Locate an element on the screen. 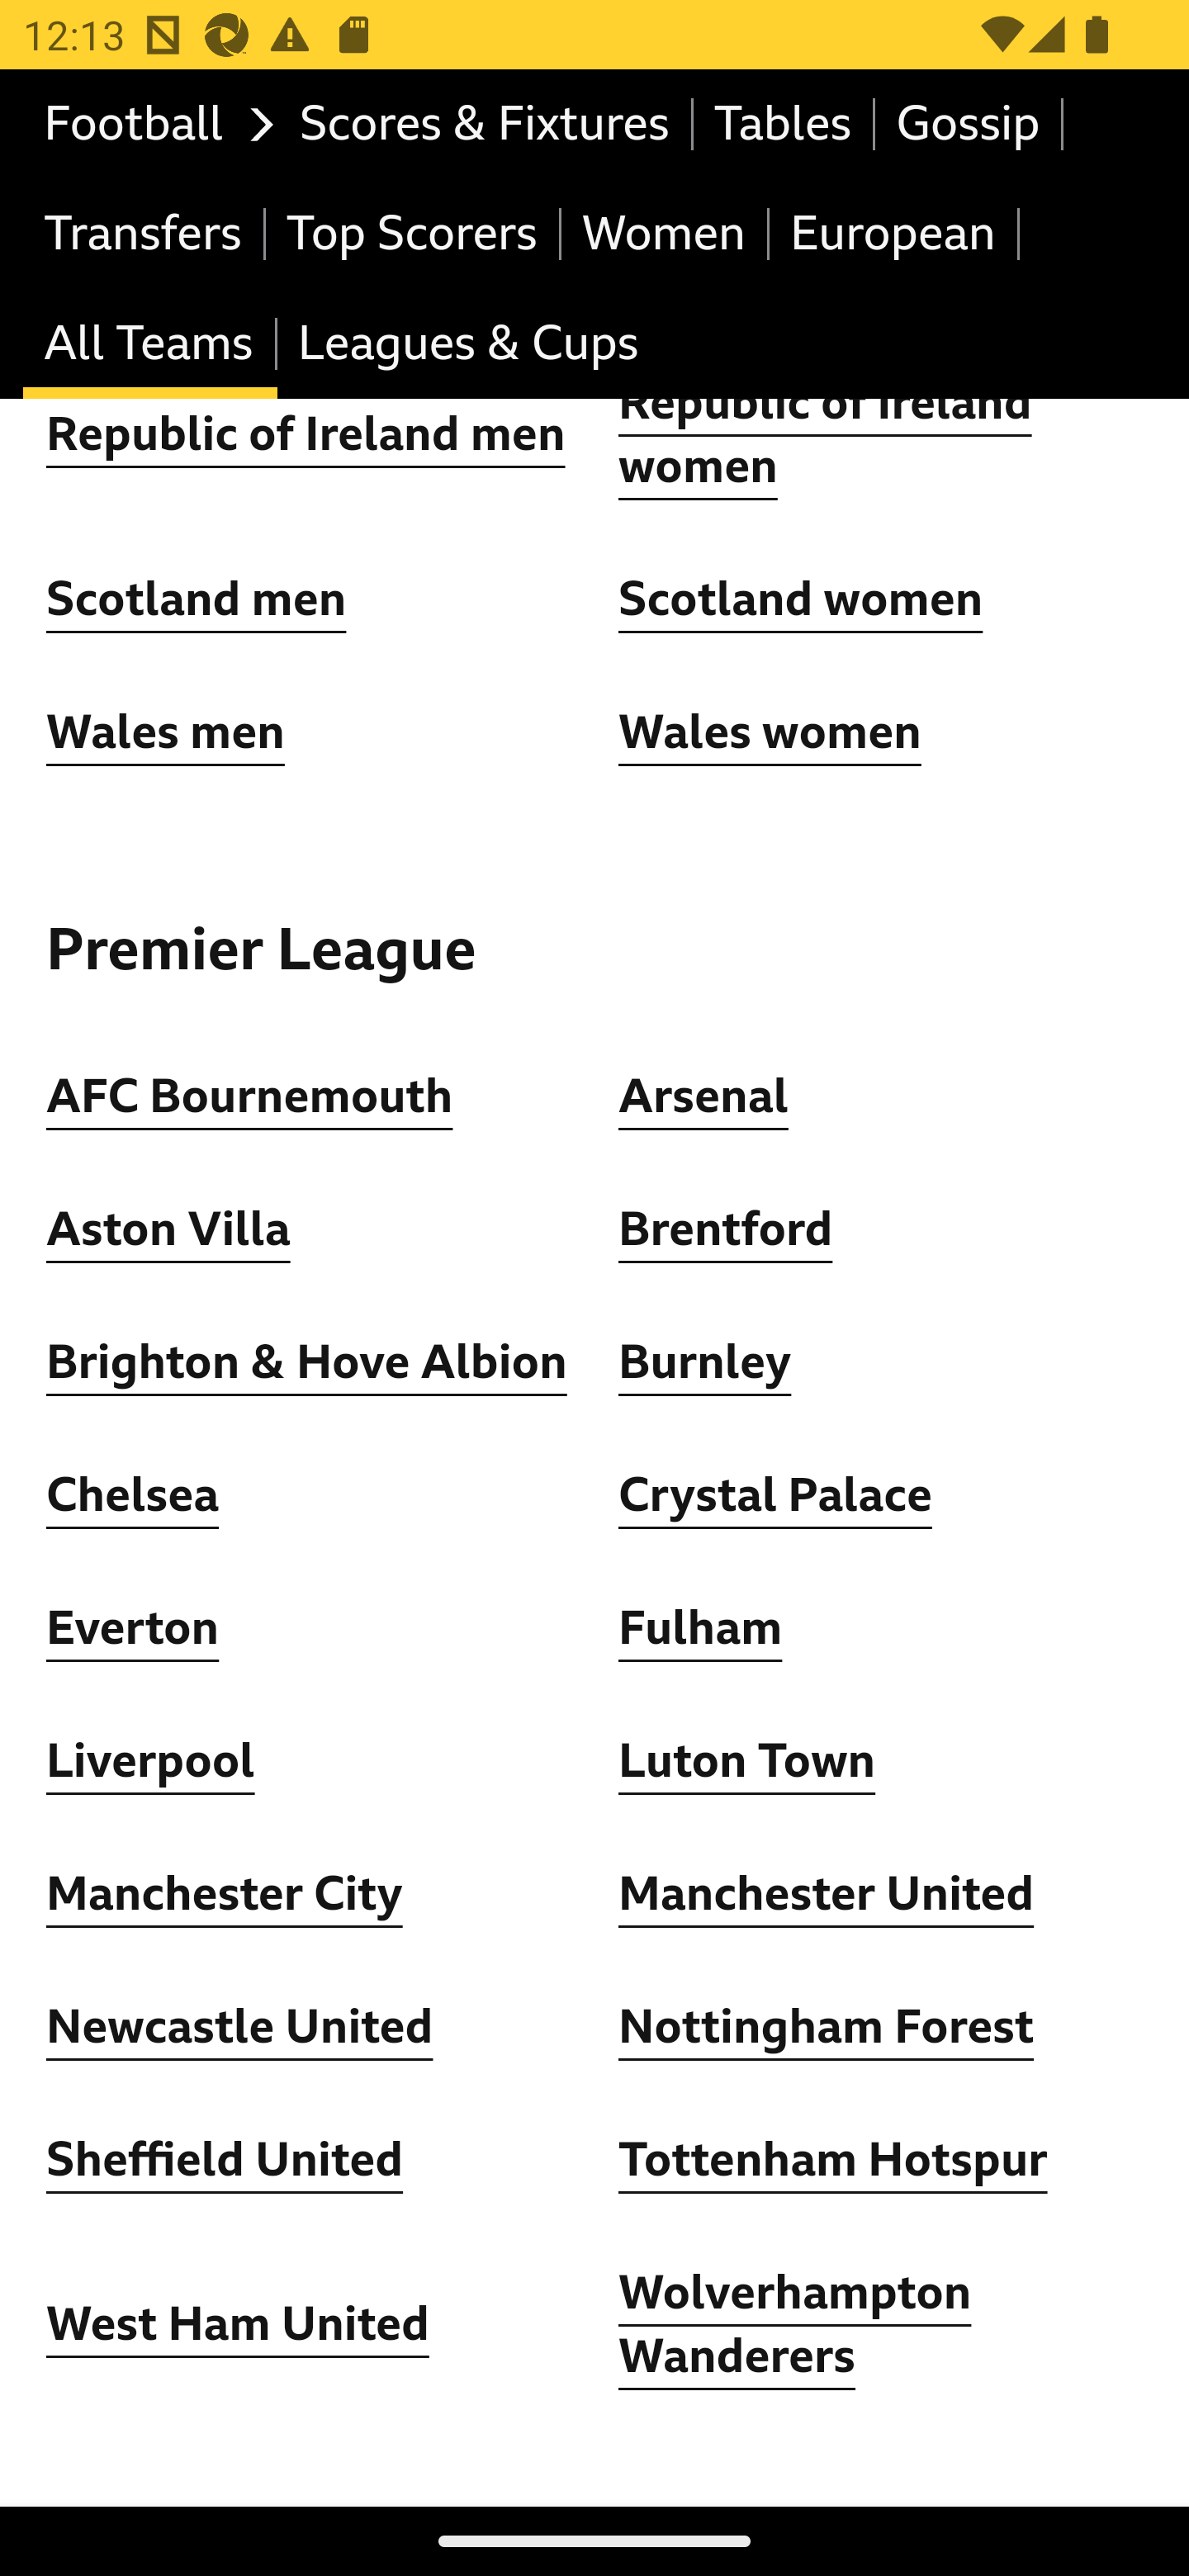 The width and height of the screenshot is (1189, 2576). Luton Town is located at coordinates (748, 1763).